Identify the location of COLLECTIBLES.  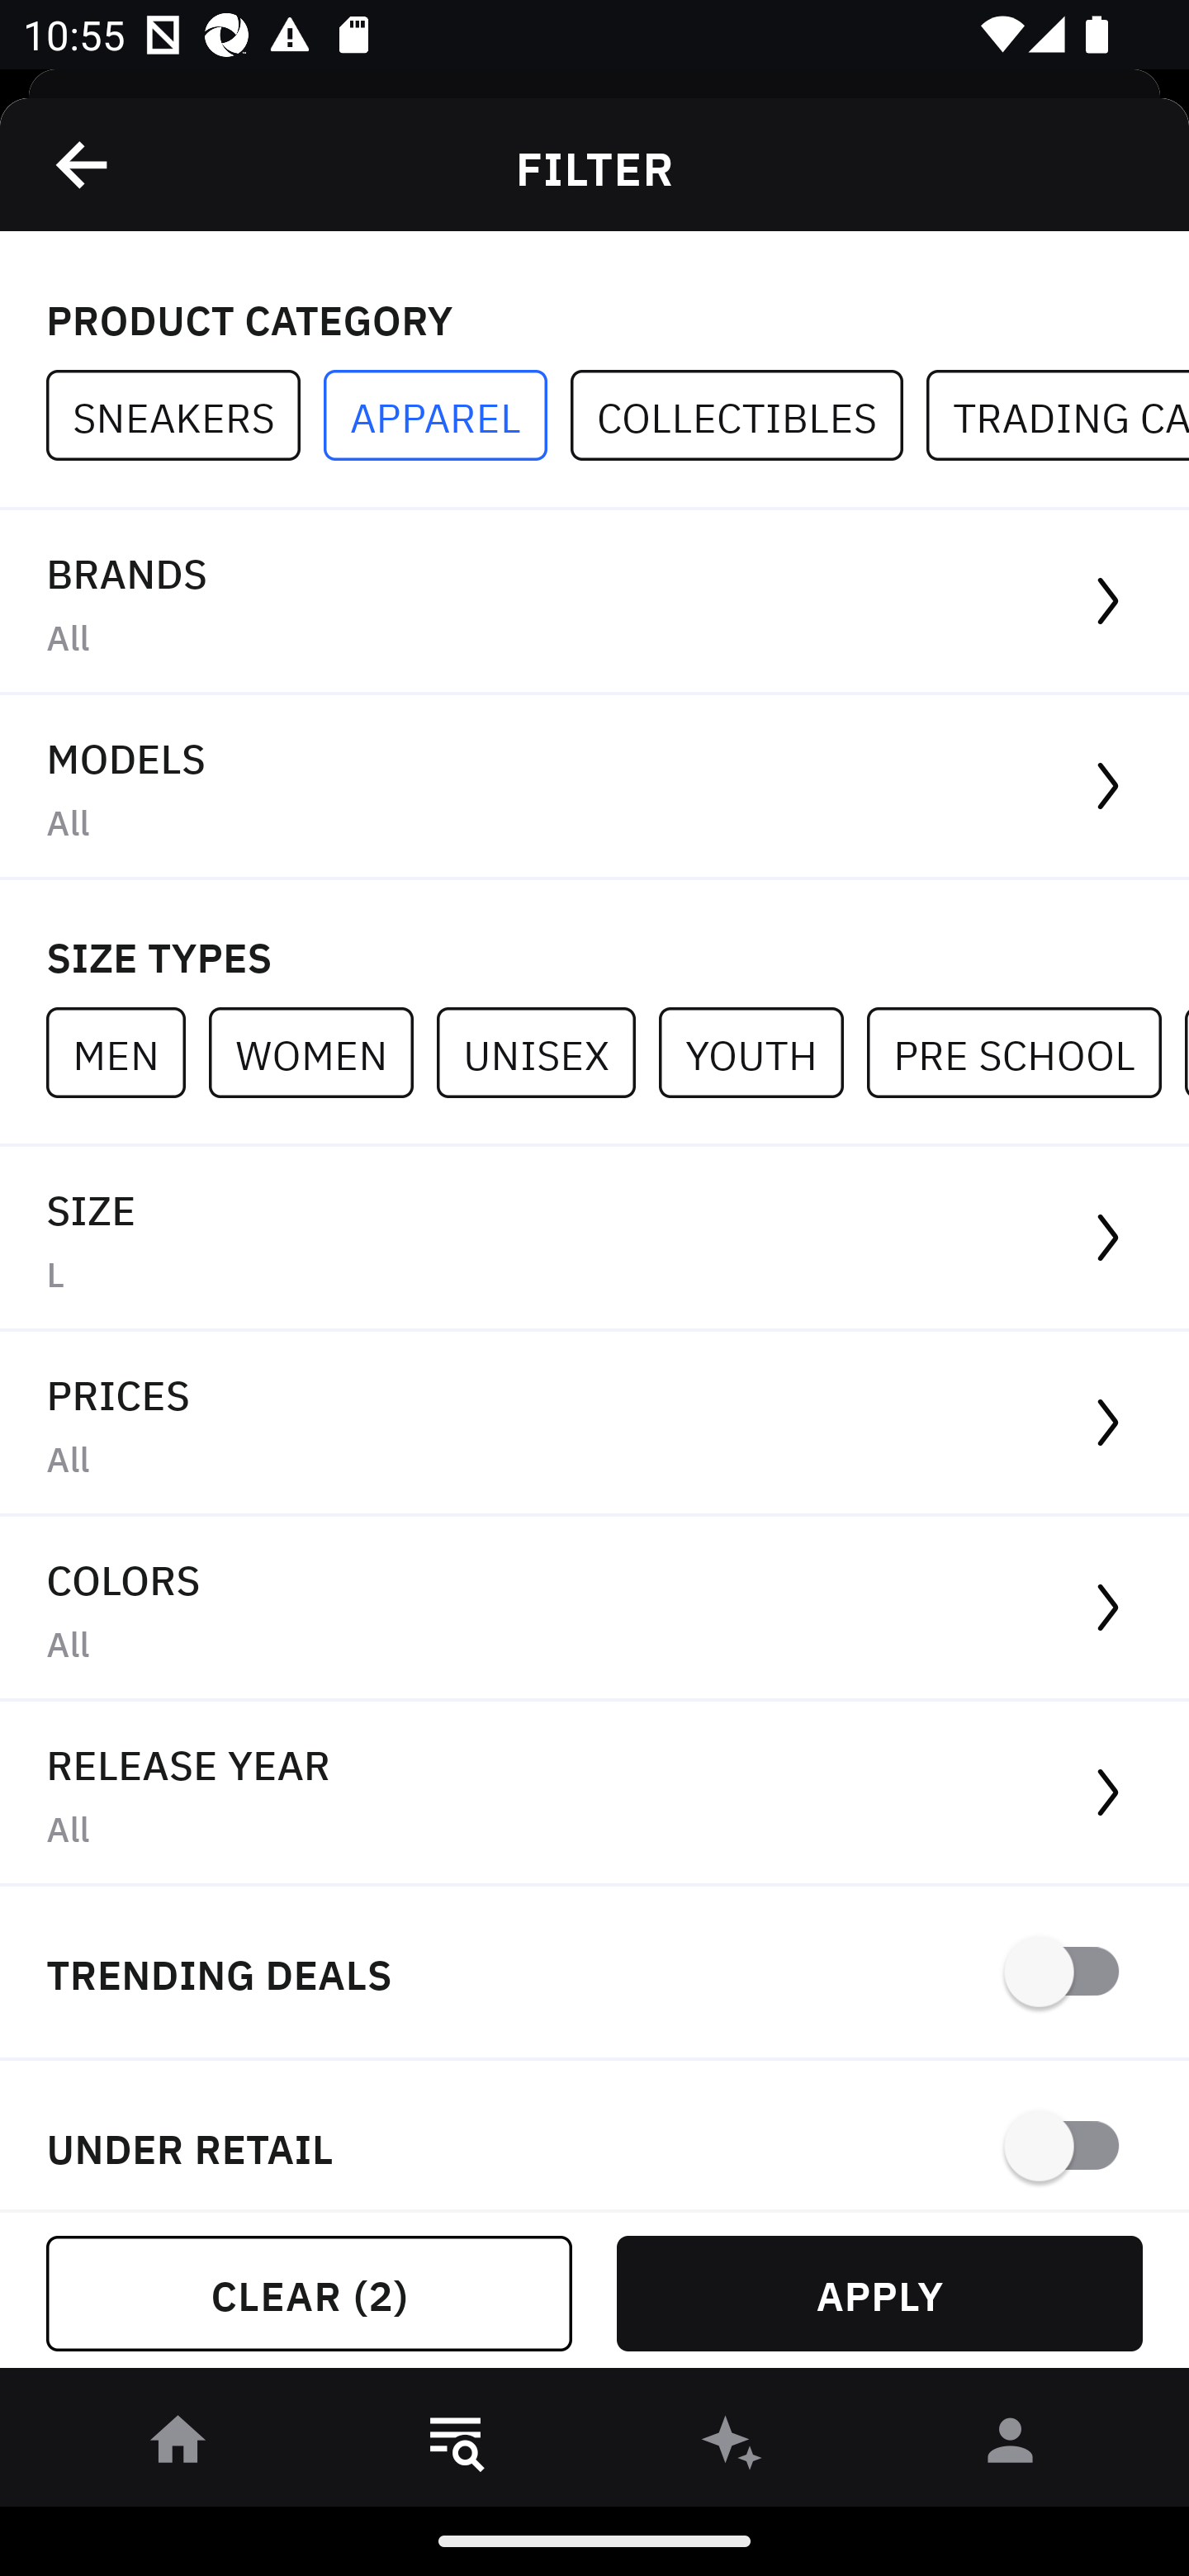
(748, 416).